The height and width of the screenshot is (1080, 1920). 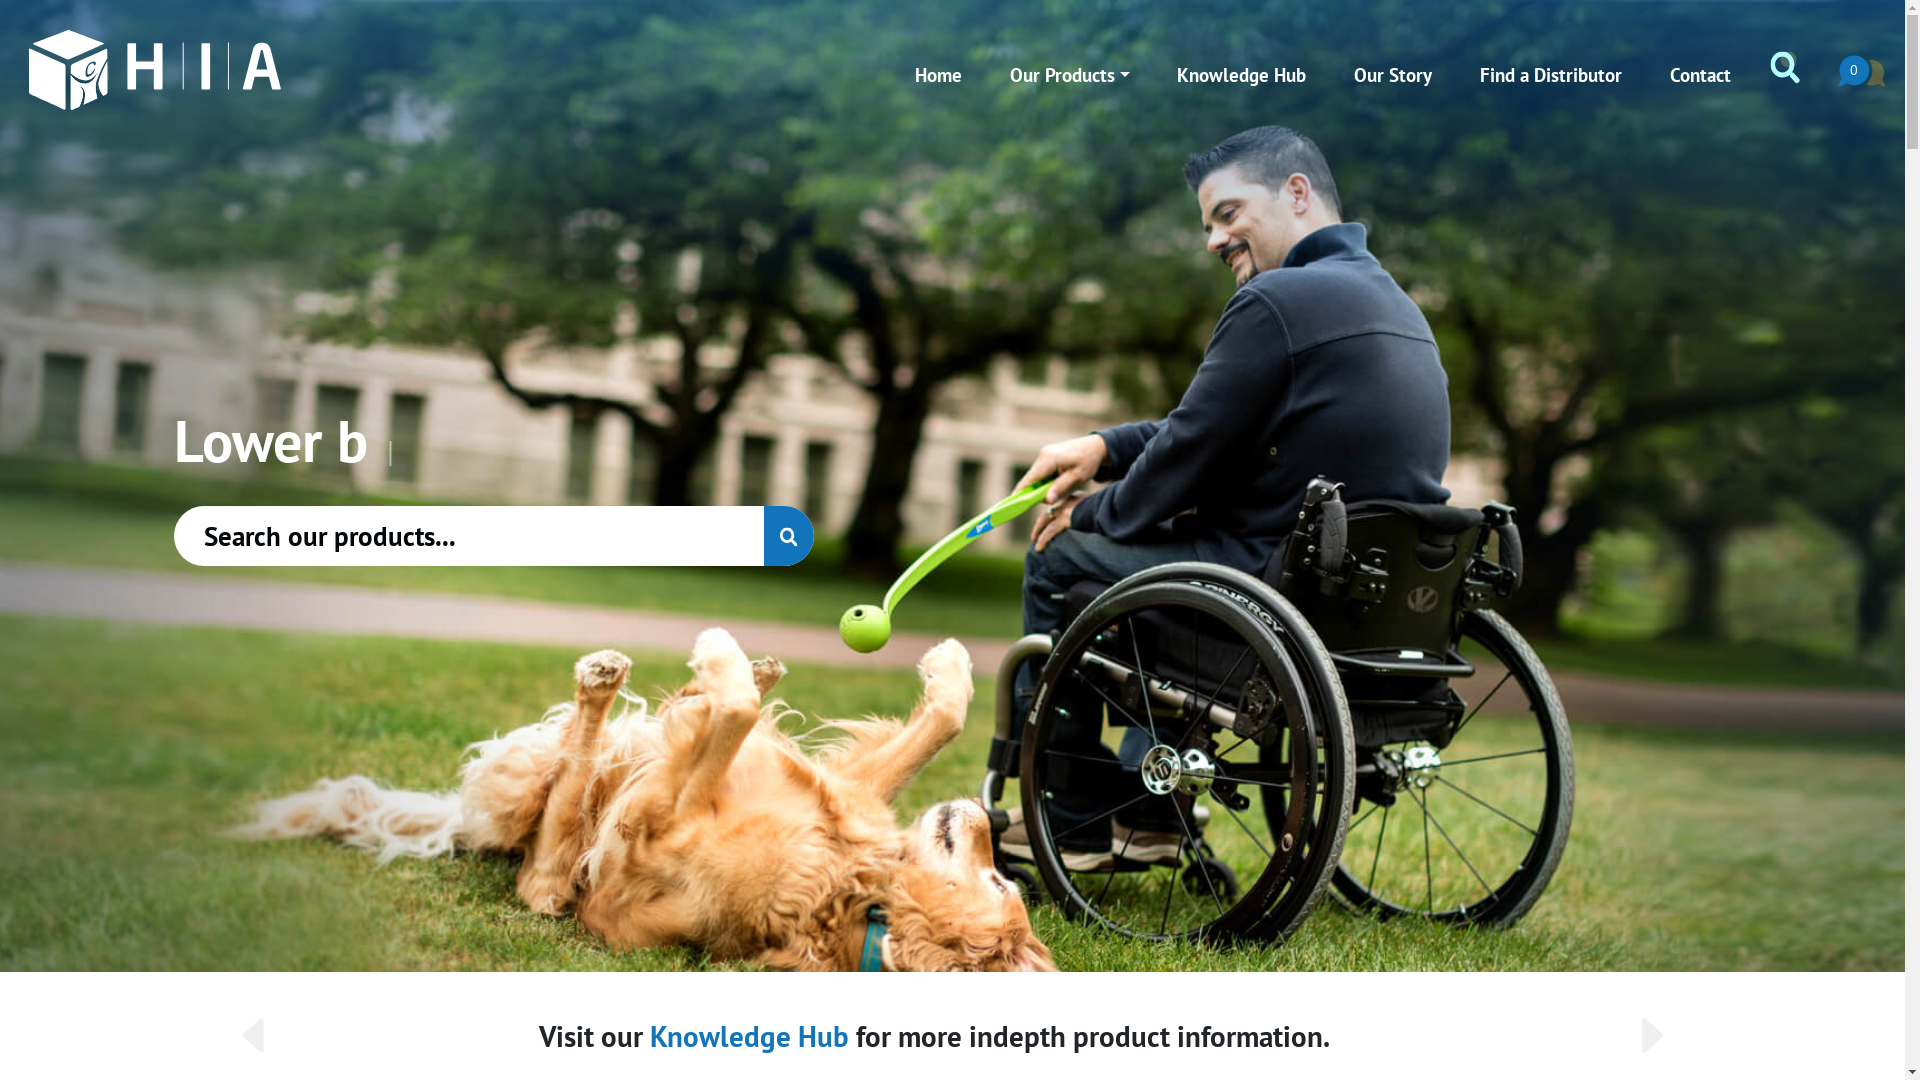 What do you see at coordinates (1394, 75) in the screenshot?
I see `Our Story` at bounding box center [1394, 75].